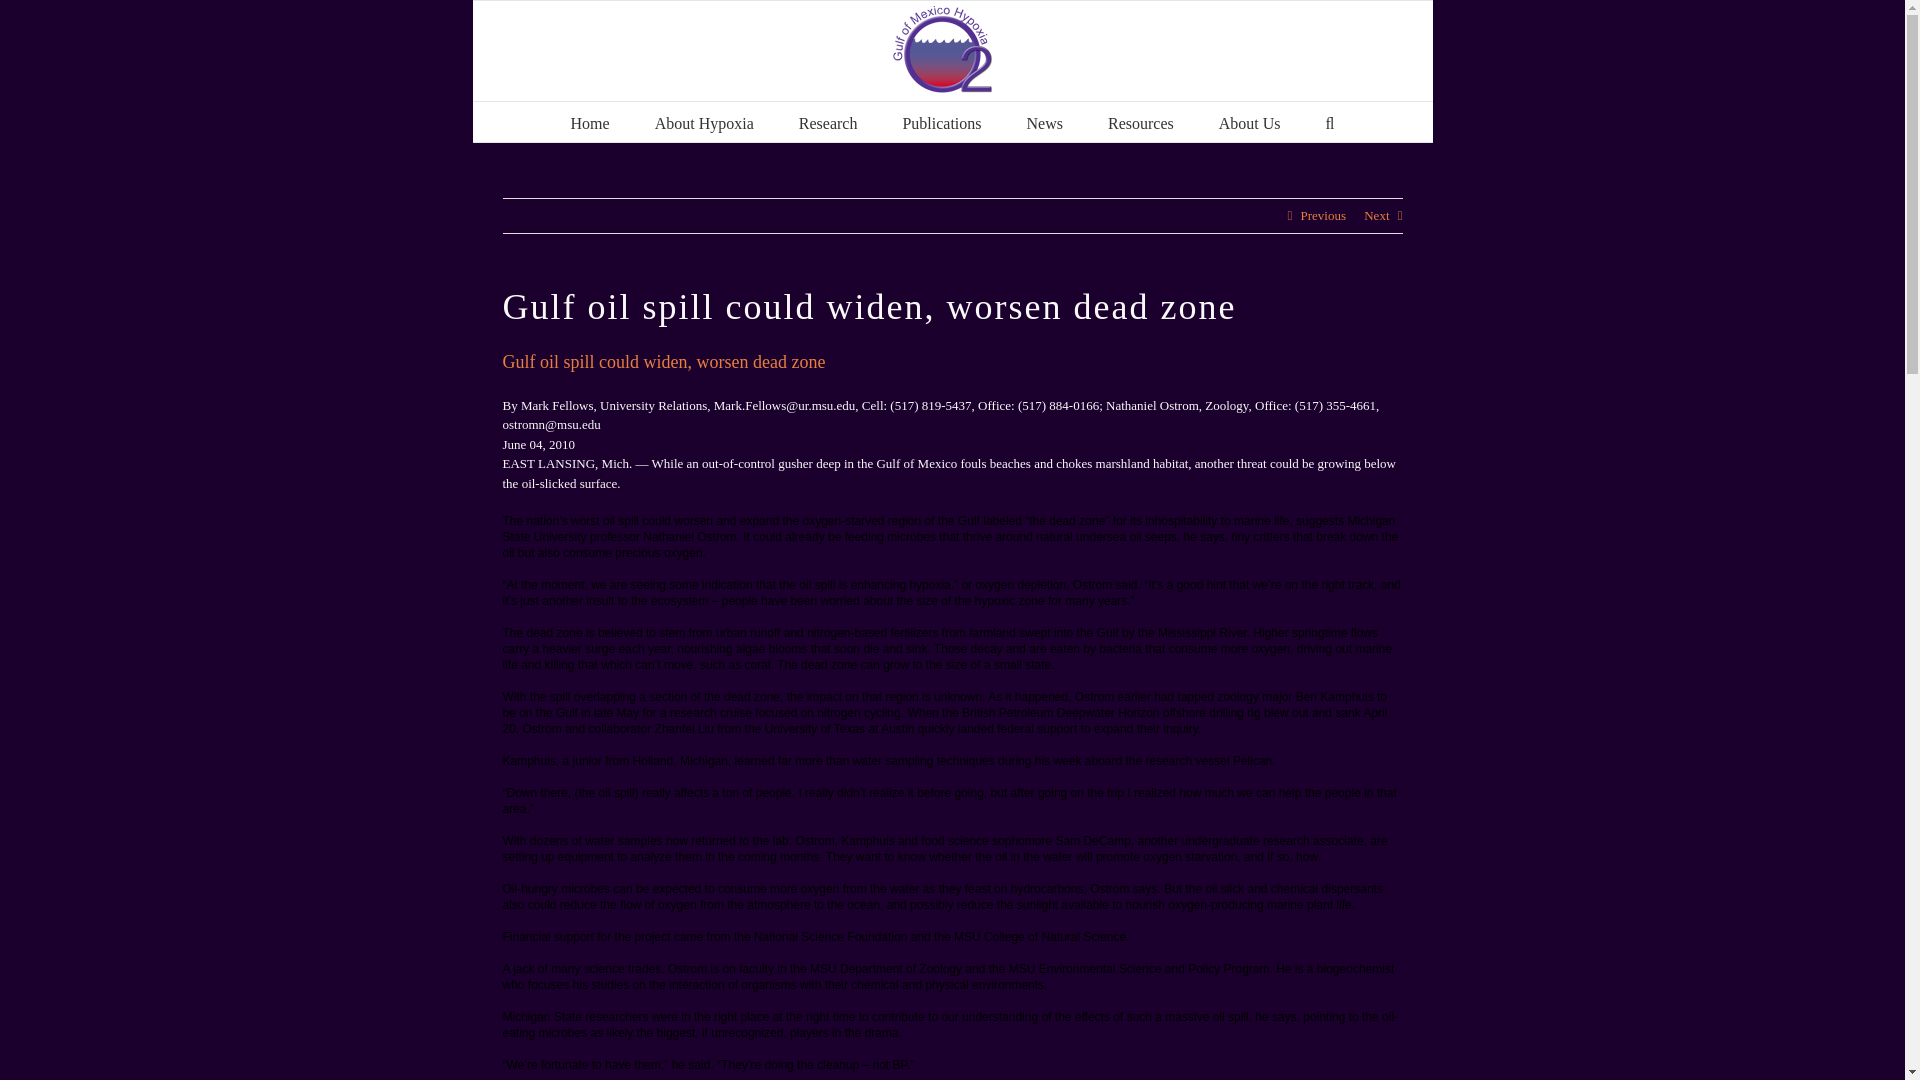 The height and width of the screenshot is (1080, 1920). What do you see at coordinates (1330, 121) in the screenshot?
I see `Search` at bounding box center [1330, 121].